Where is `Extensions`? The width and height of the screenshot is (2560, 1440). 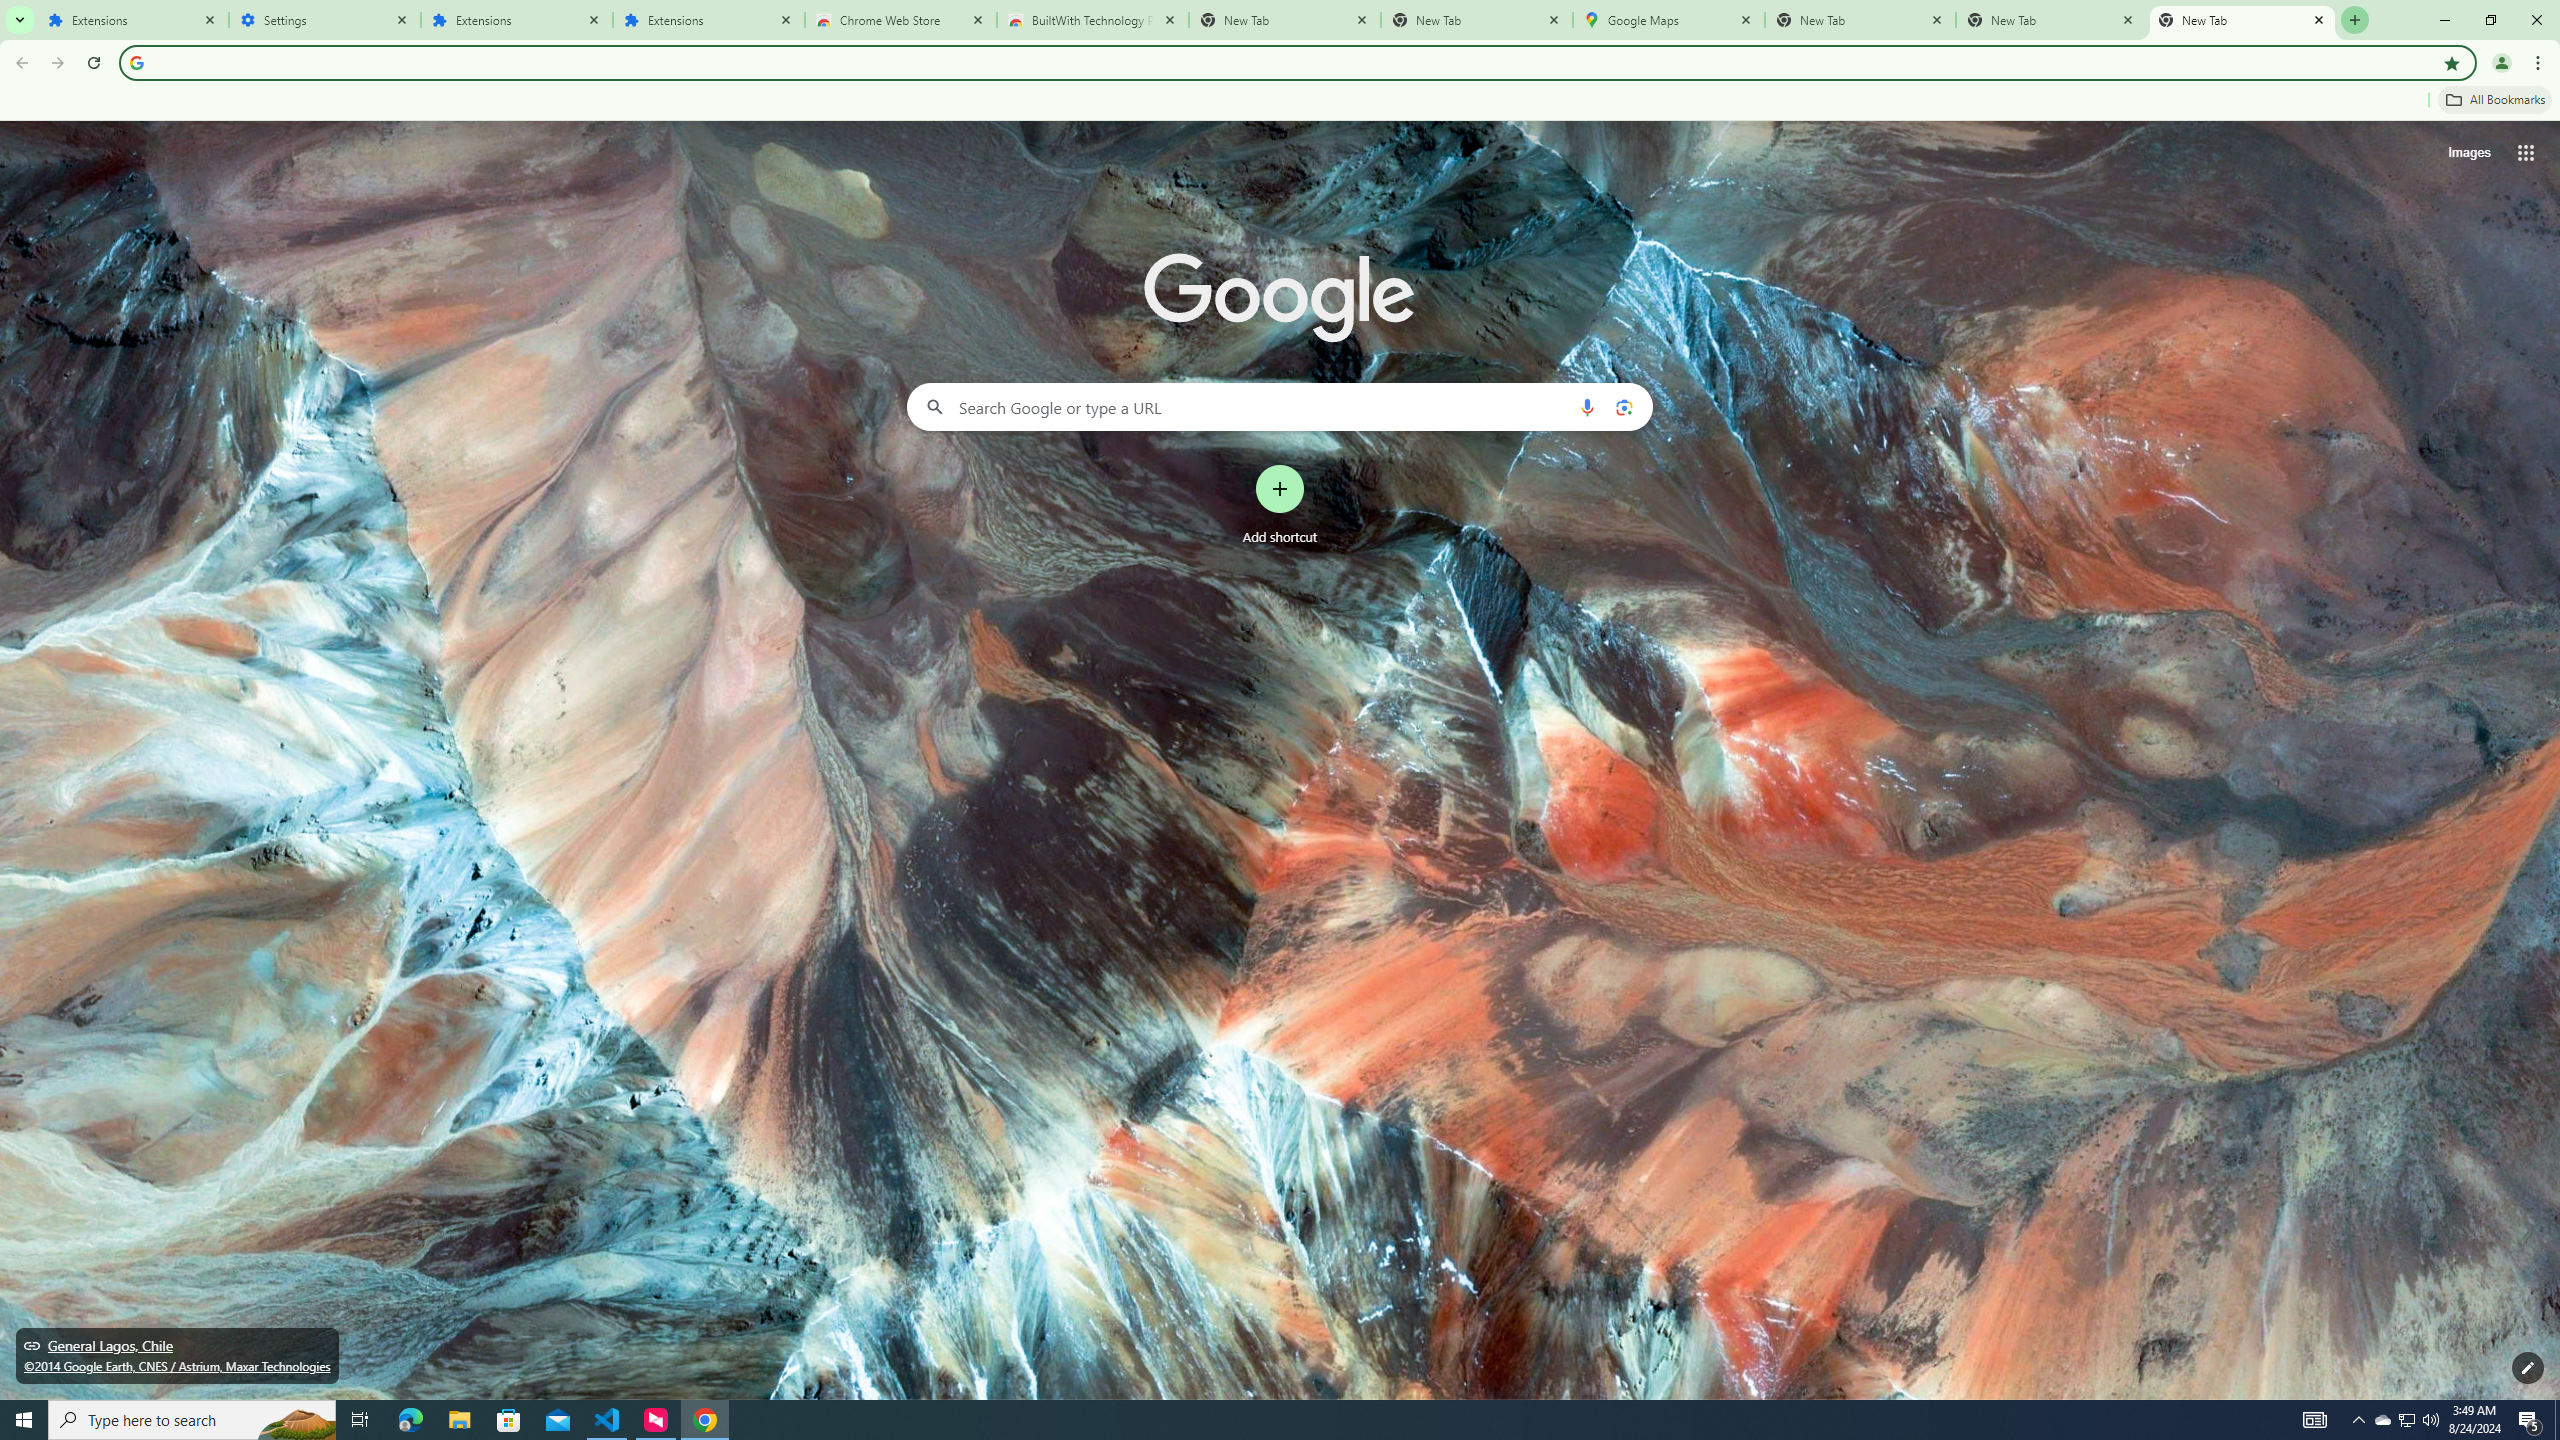
Extensions is located at coordinates (709, 20).